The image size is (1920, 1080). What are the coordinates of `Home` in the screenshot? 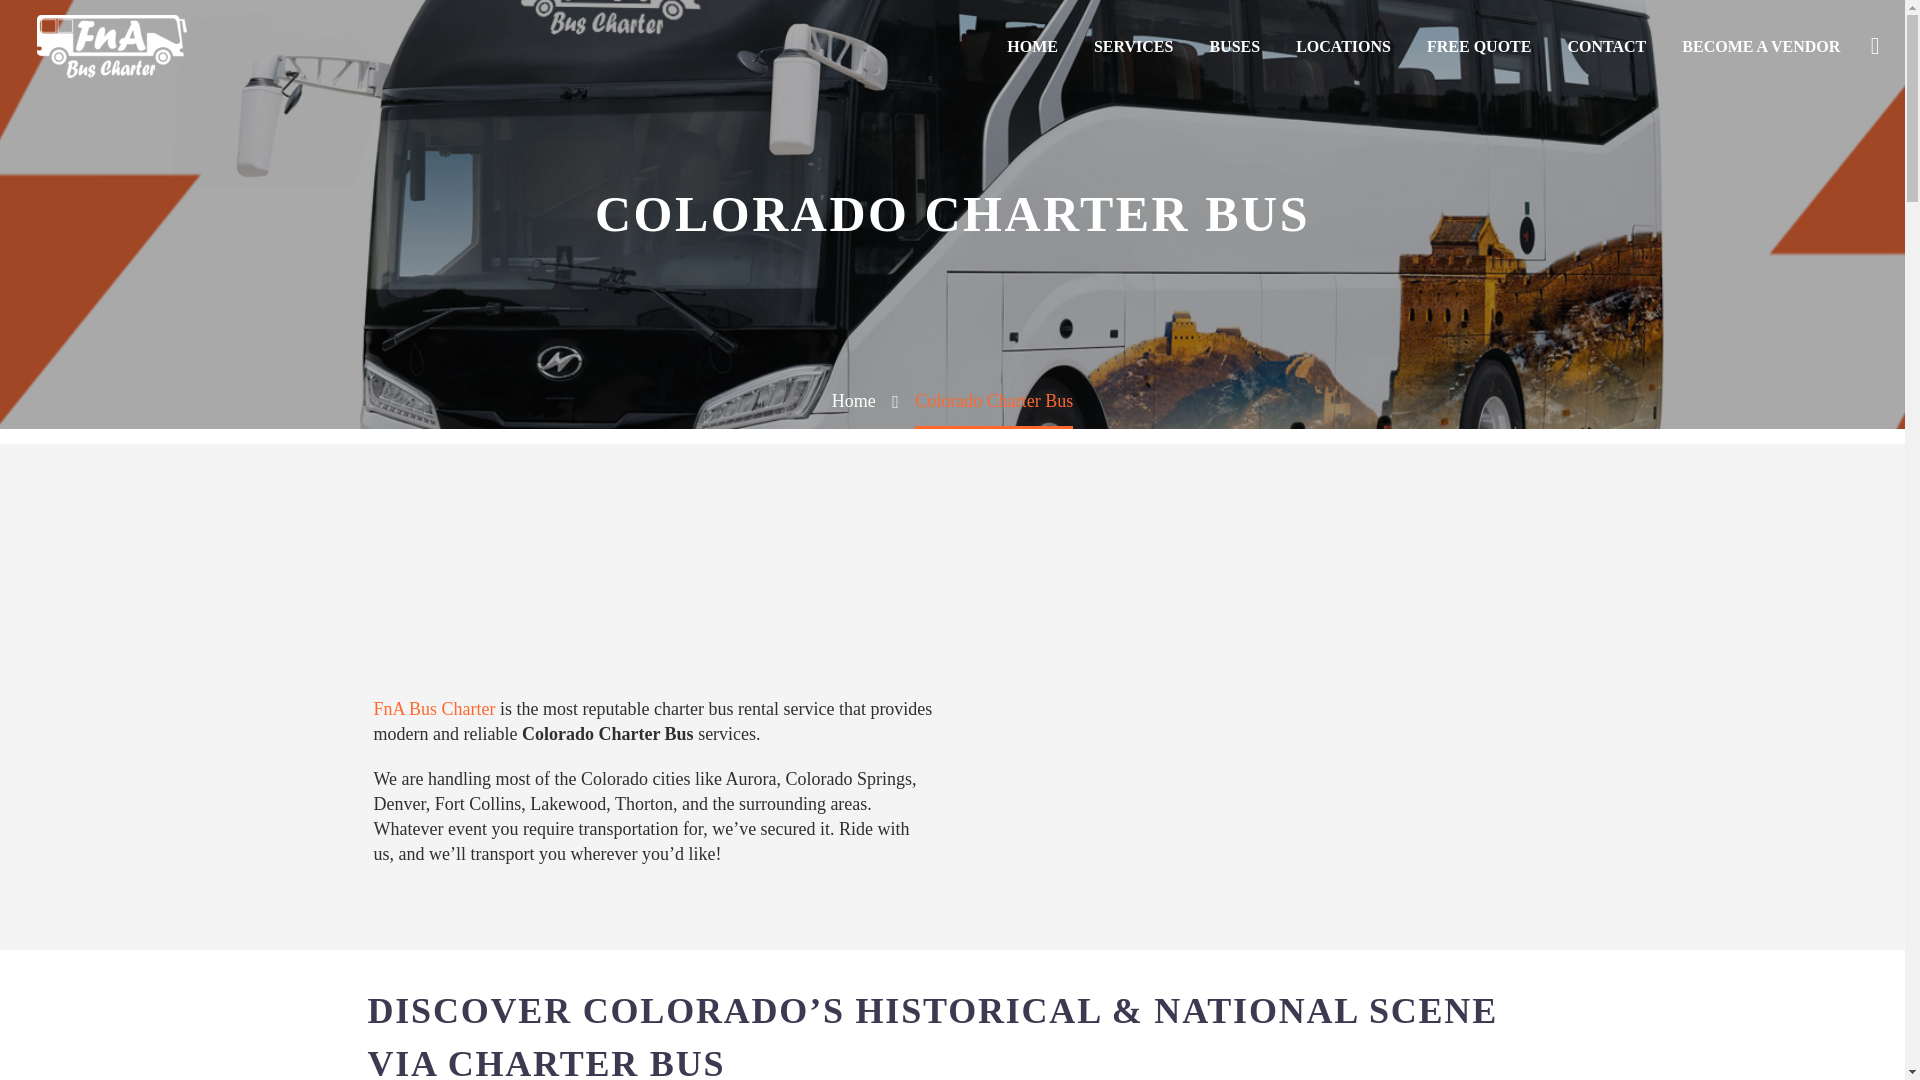 It's located at (853, 400).